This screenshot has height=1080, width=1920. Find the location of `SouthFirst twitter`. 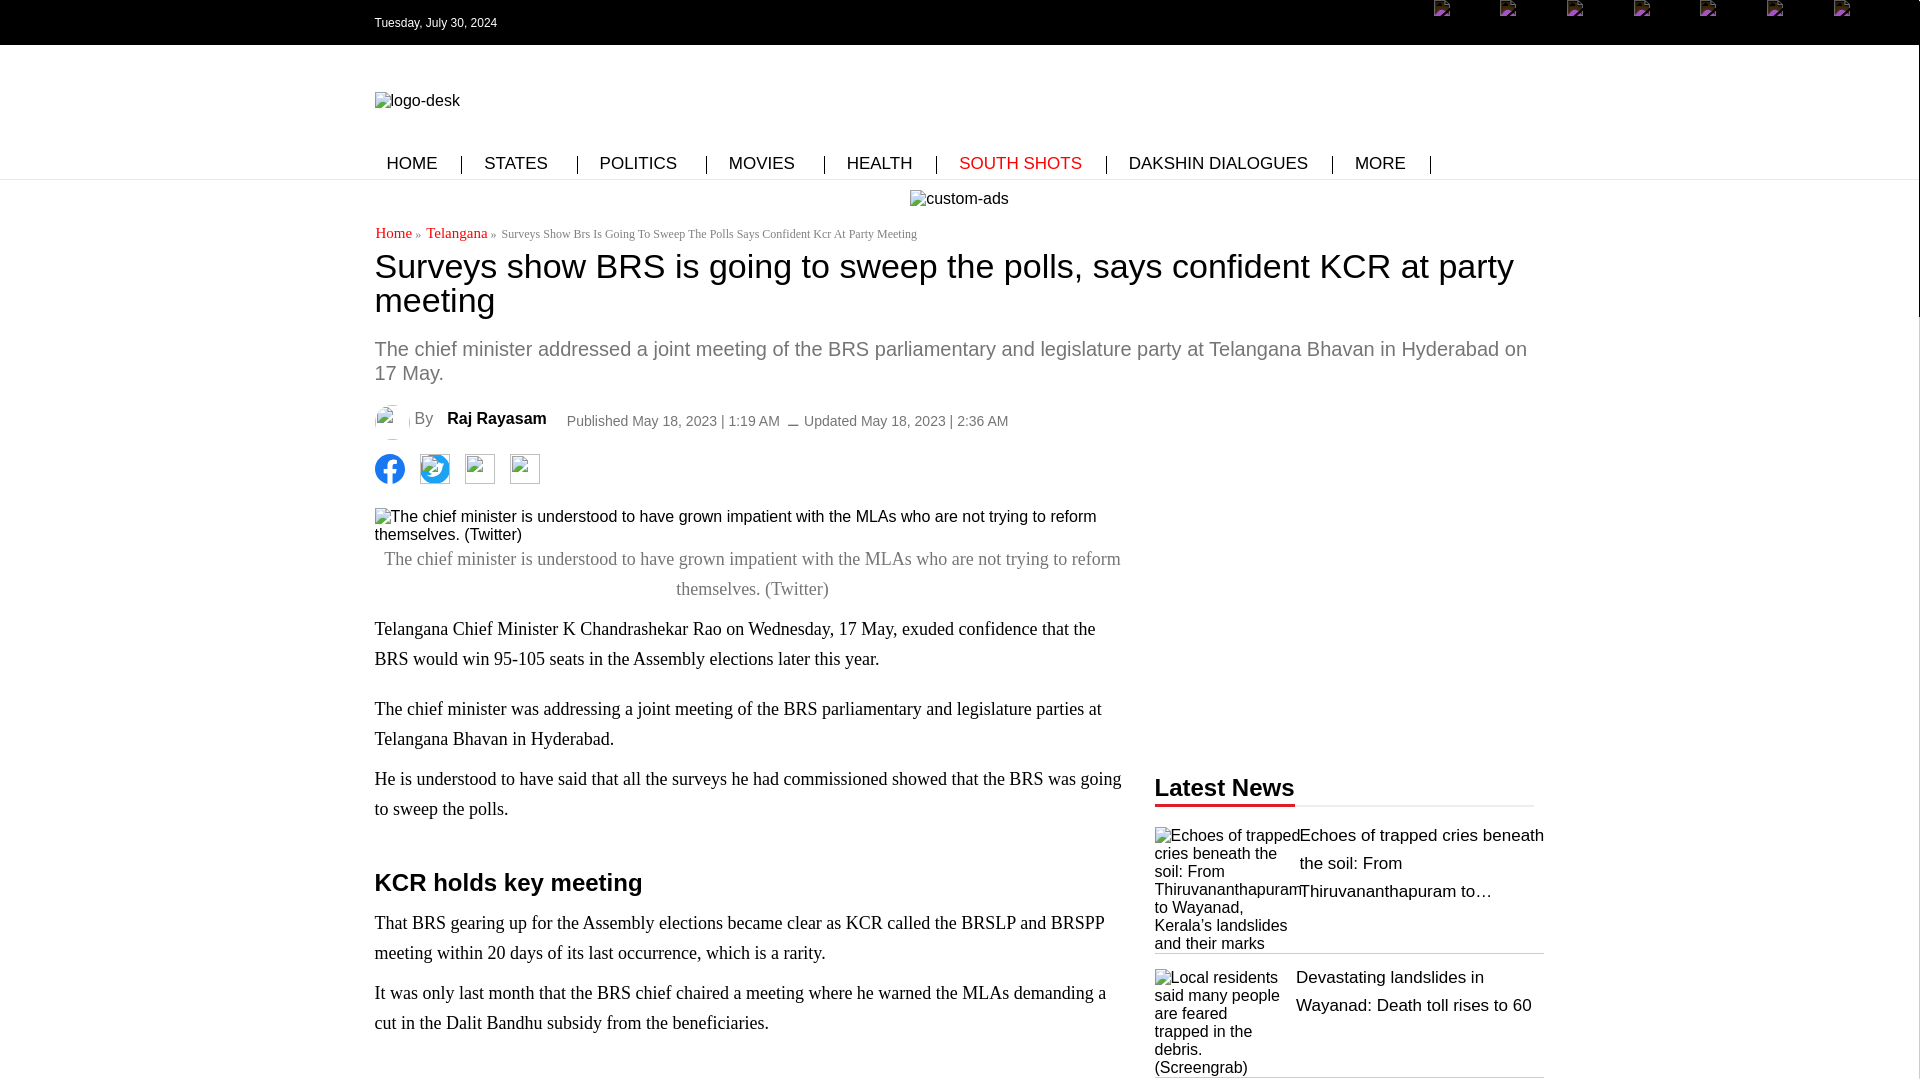

SouthFirst twitter is located at coordinates (1527, 22).